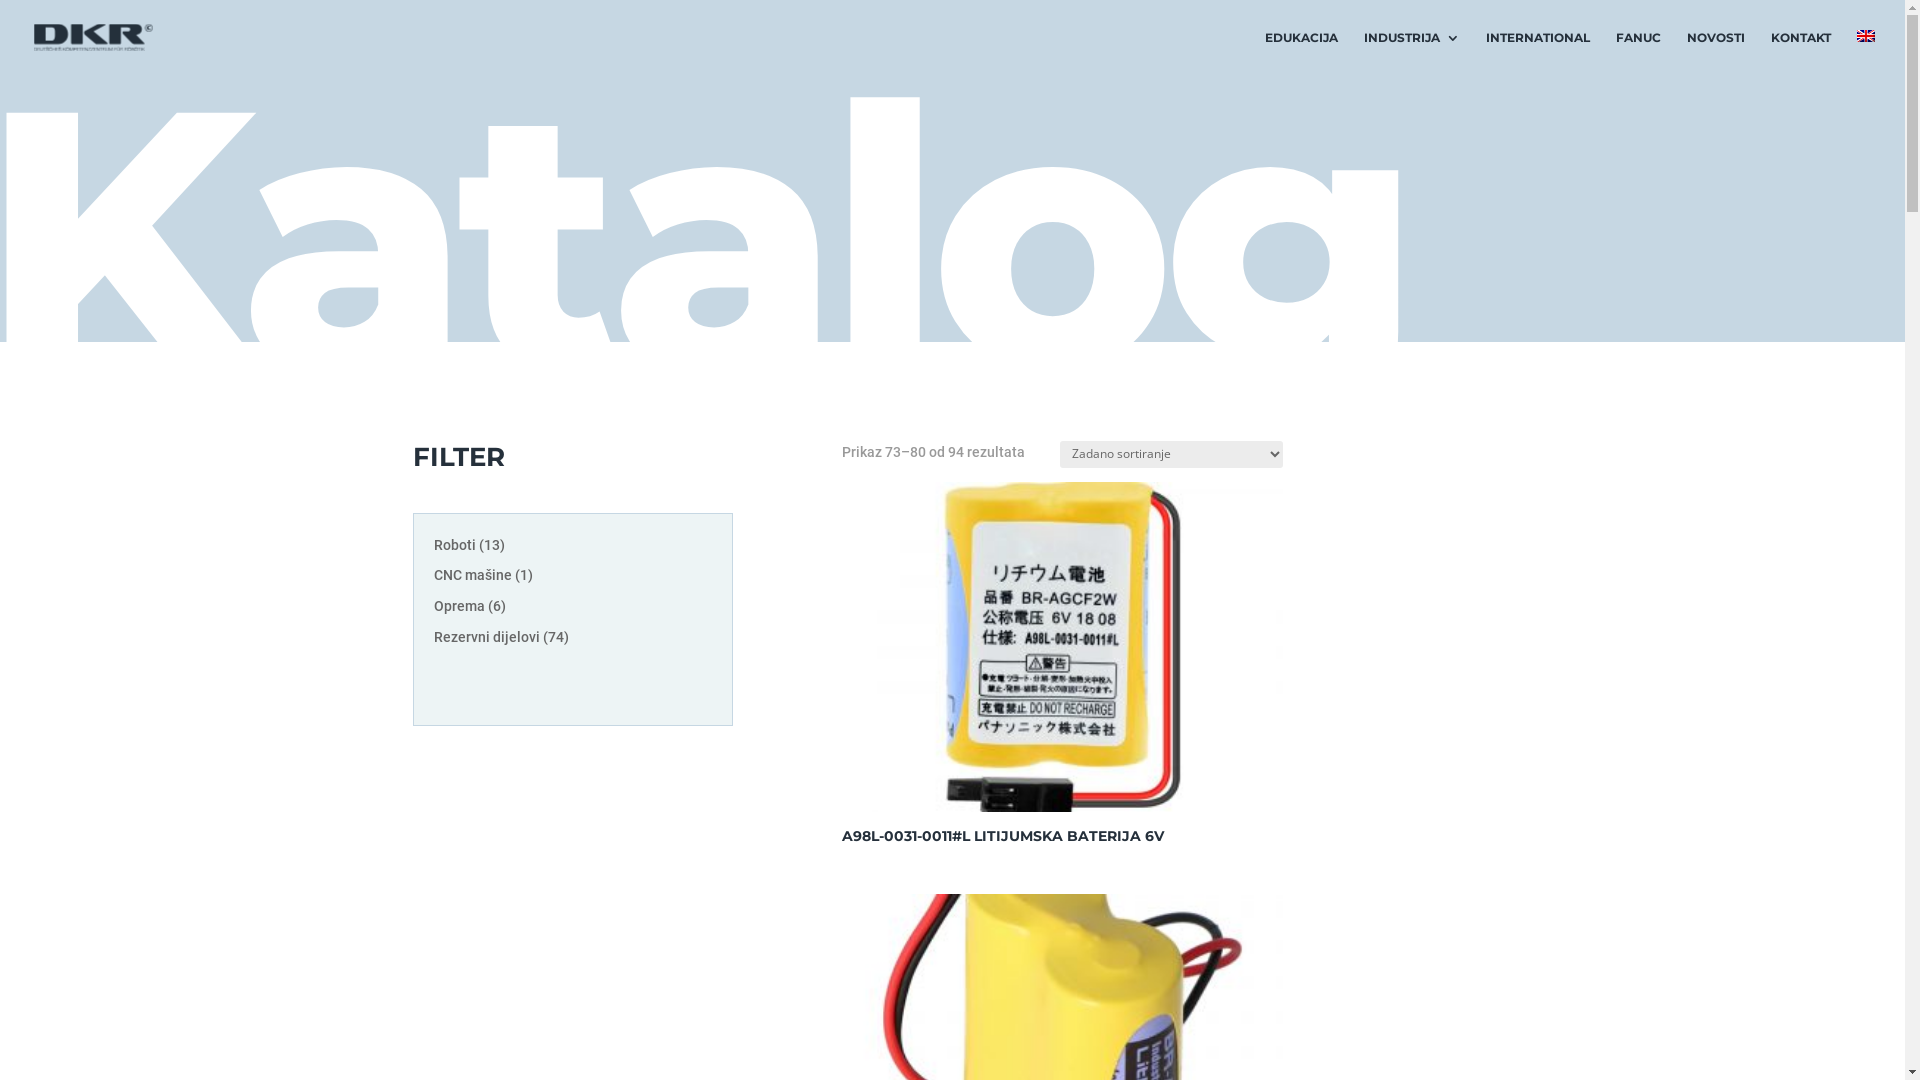  Describe the element at coordinates (1716, 53) in the screenshot. I see `NOVOSTI` at that location.